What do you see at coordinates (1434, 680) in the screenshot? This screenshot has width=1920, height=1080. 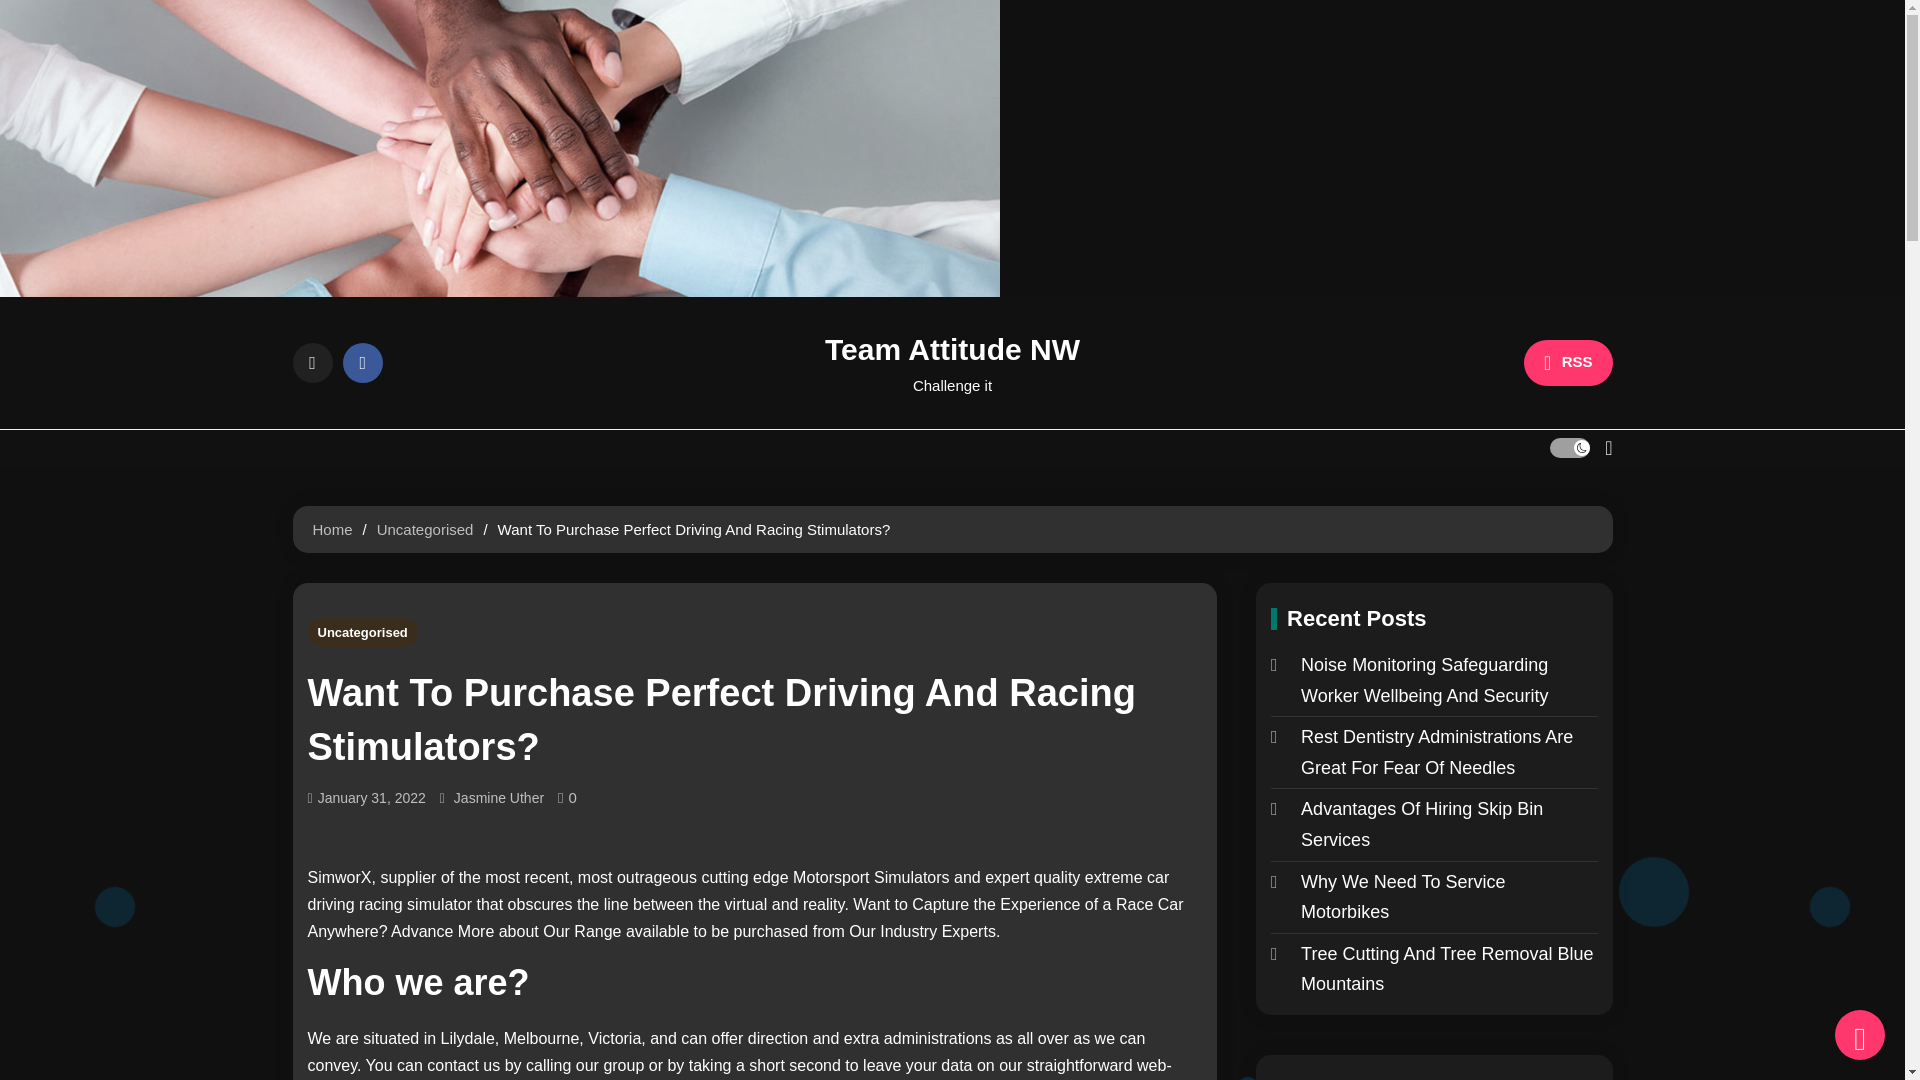 I see `Noise Monitoring Safeguarding Worker Wellbeing And Security` at bounding box center [1434, 680].